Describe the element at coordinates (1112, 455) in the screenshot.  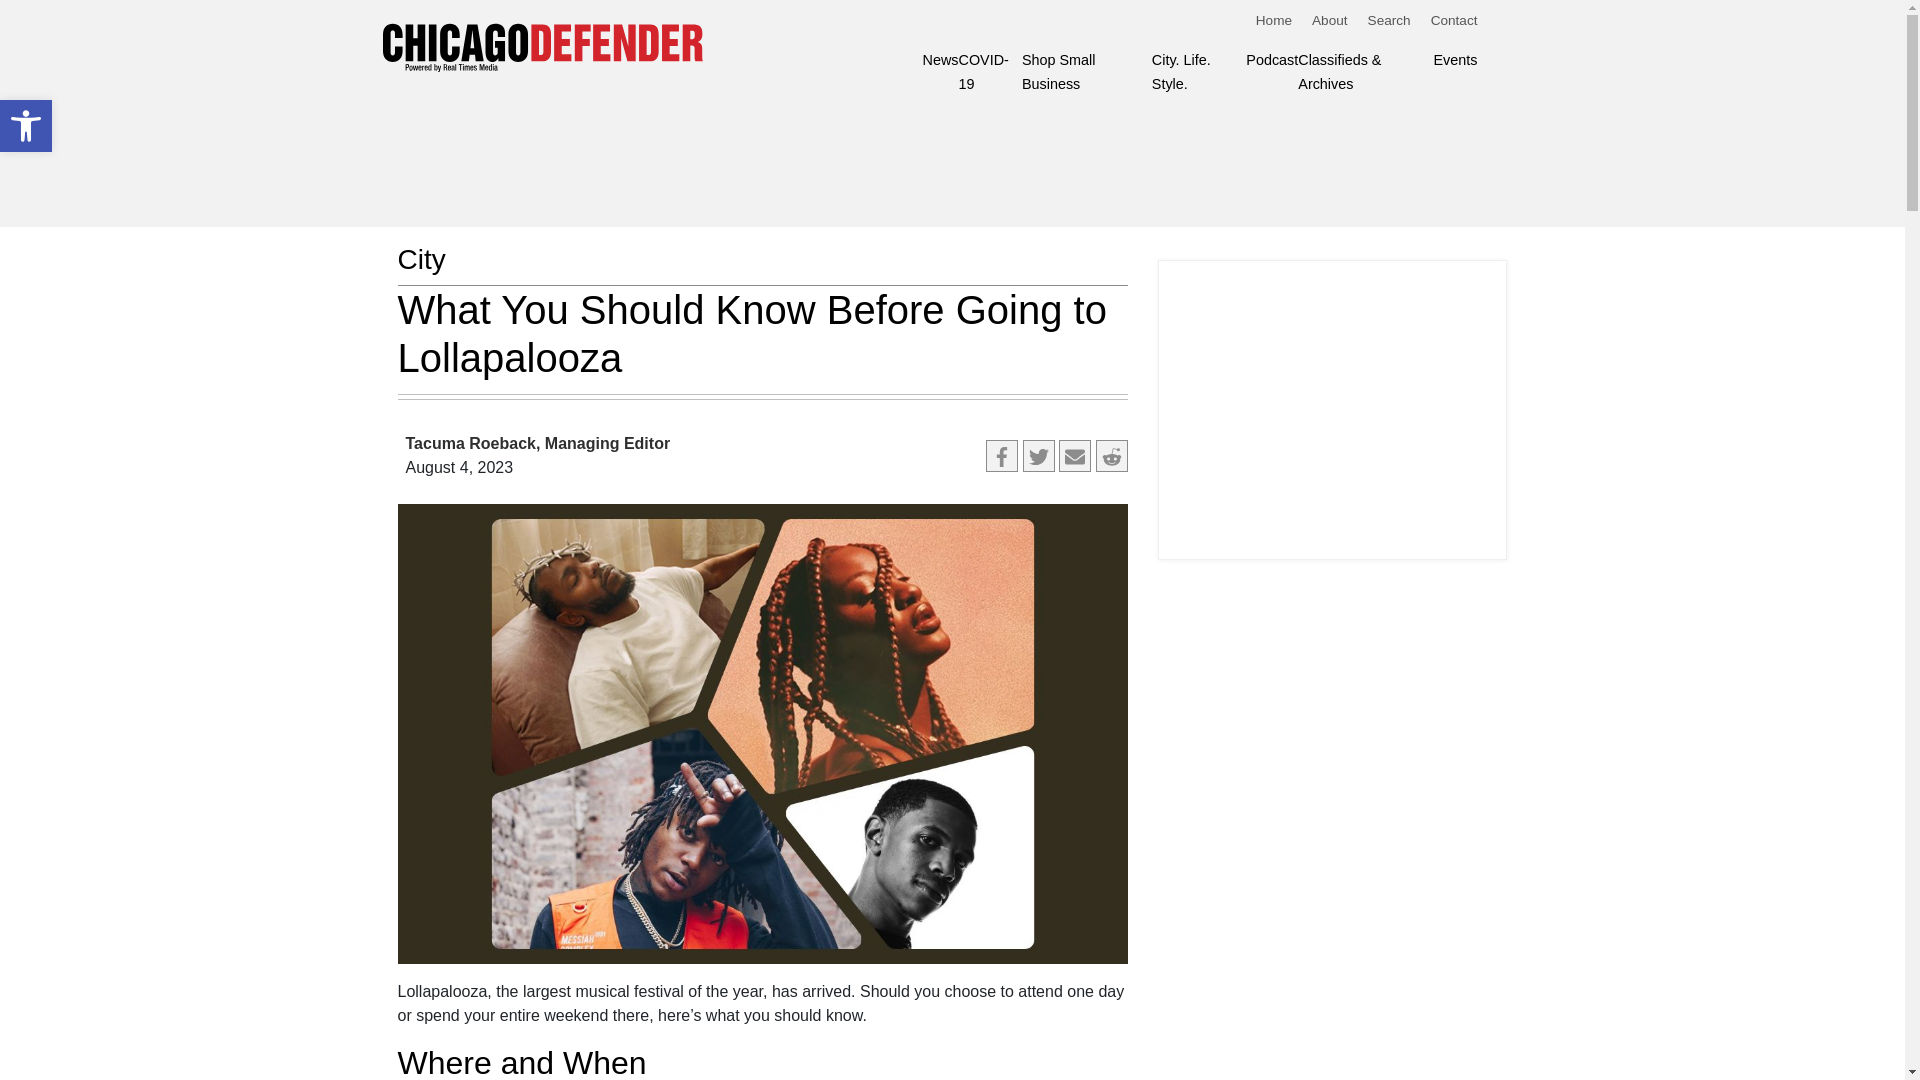
I see `What You Should Know Before Going to Lollapalooza` at that location.